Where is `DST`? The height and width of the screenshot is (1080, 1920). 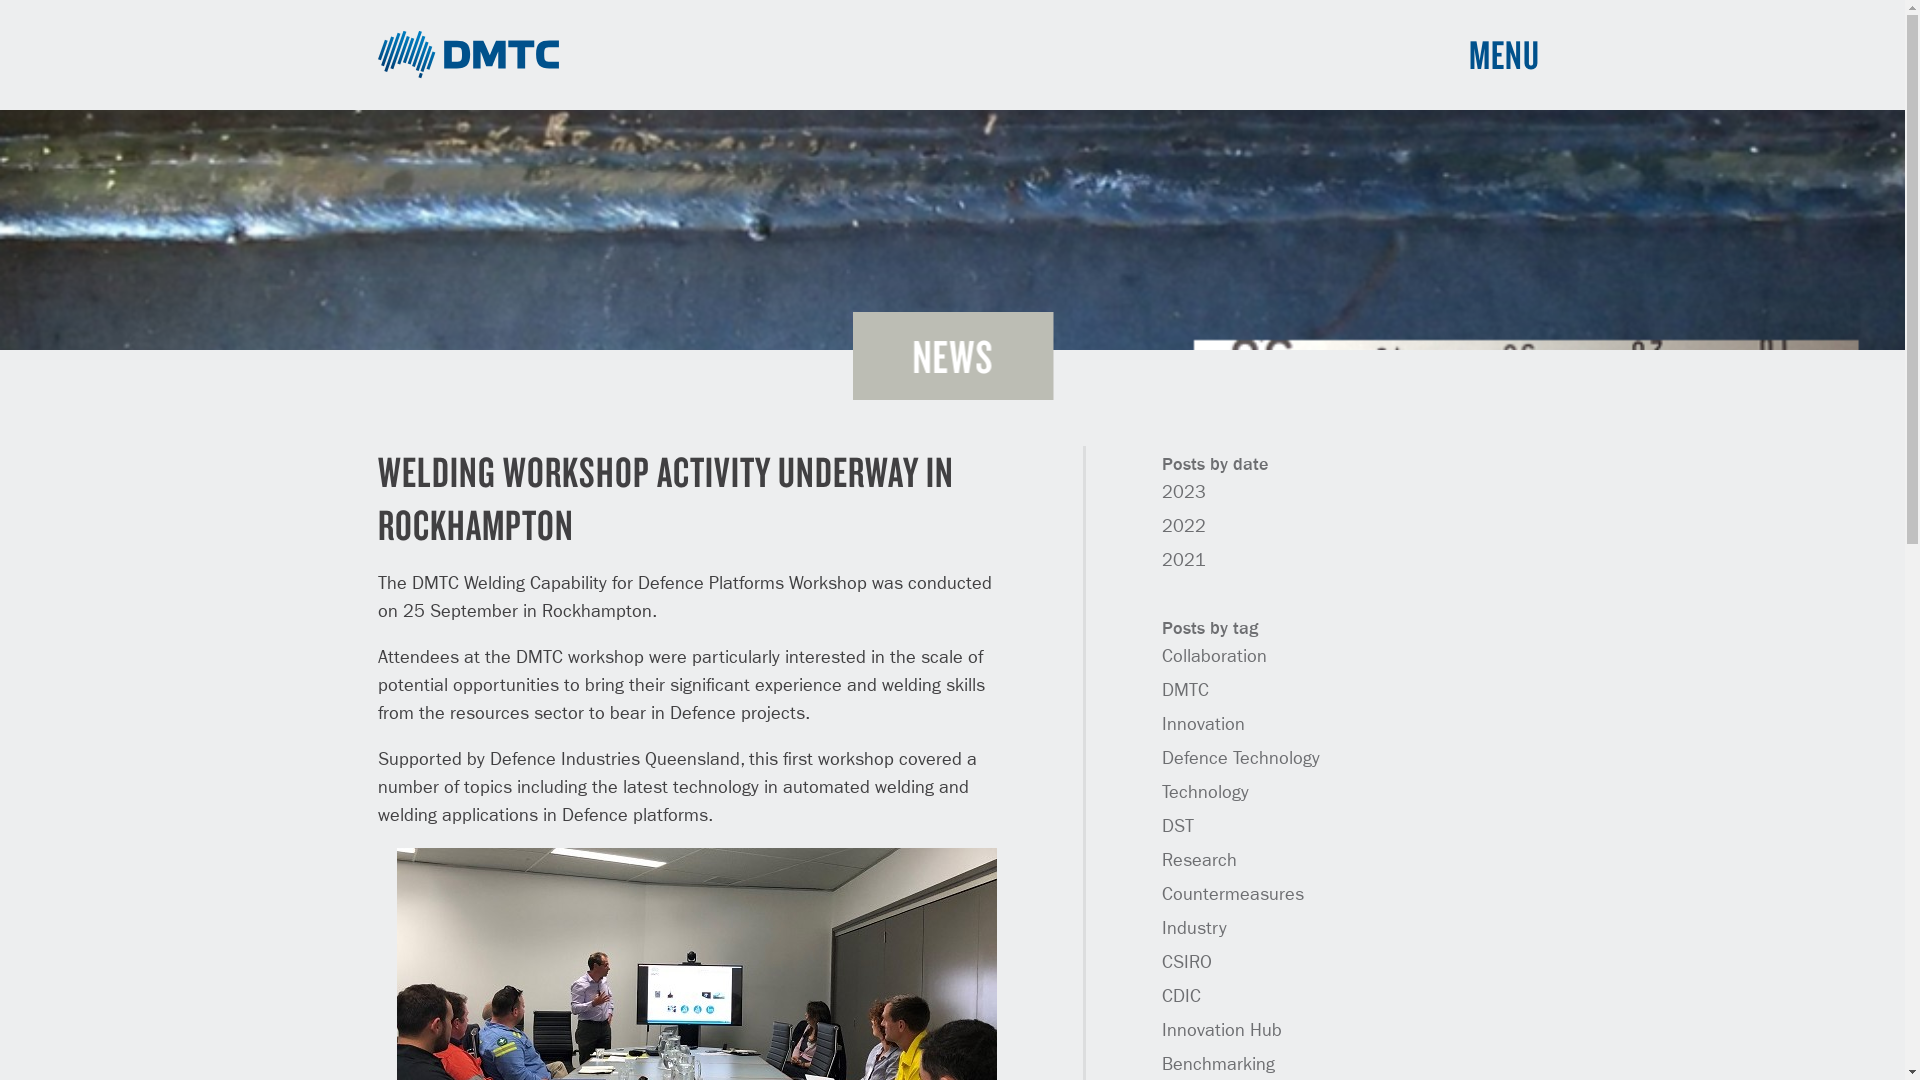 DST is located at coordinates (1178, 827).